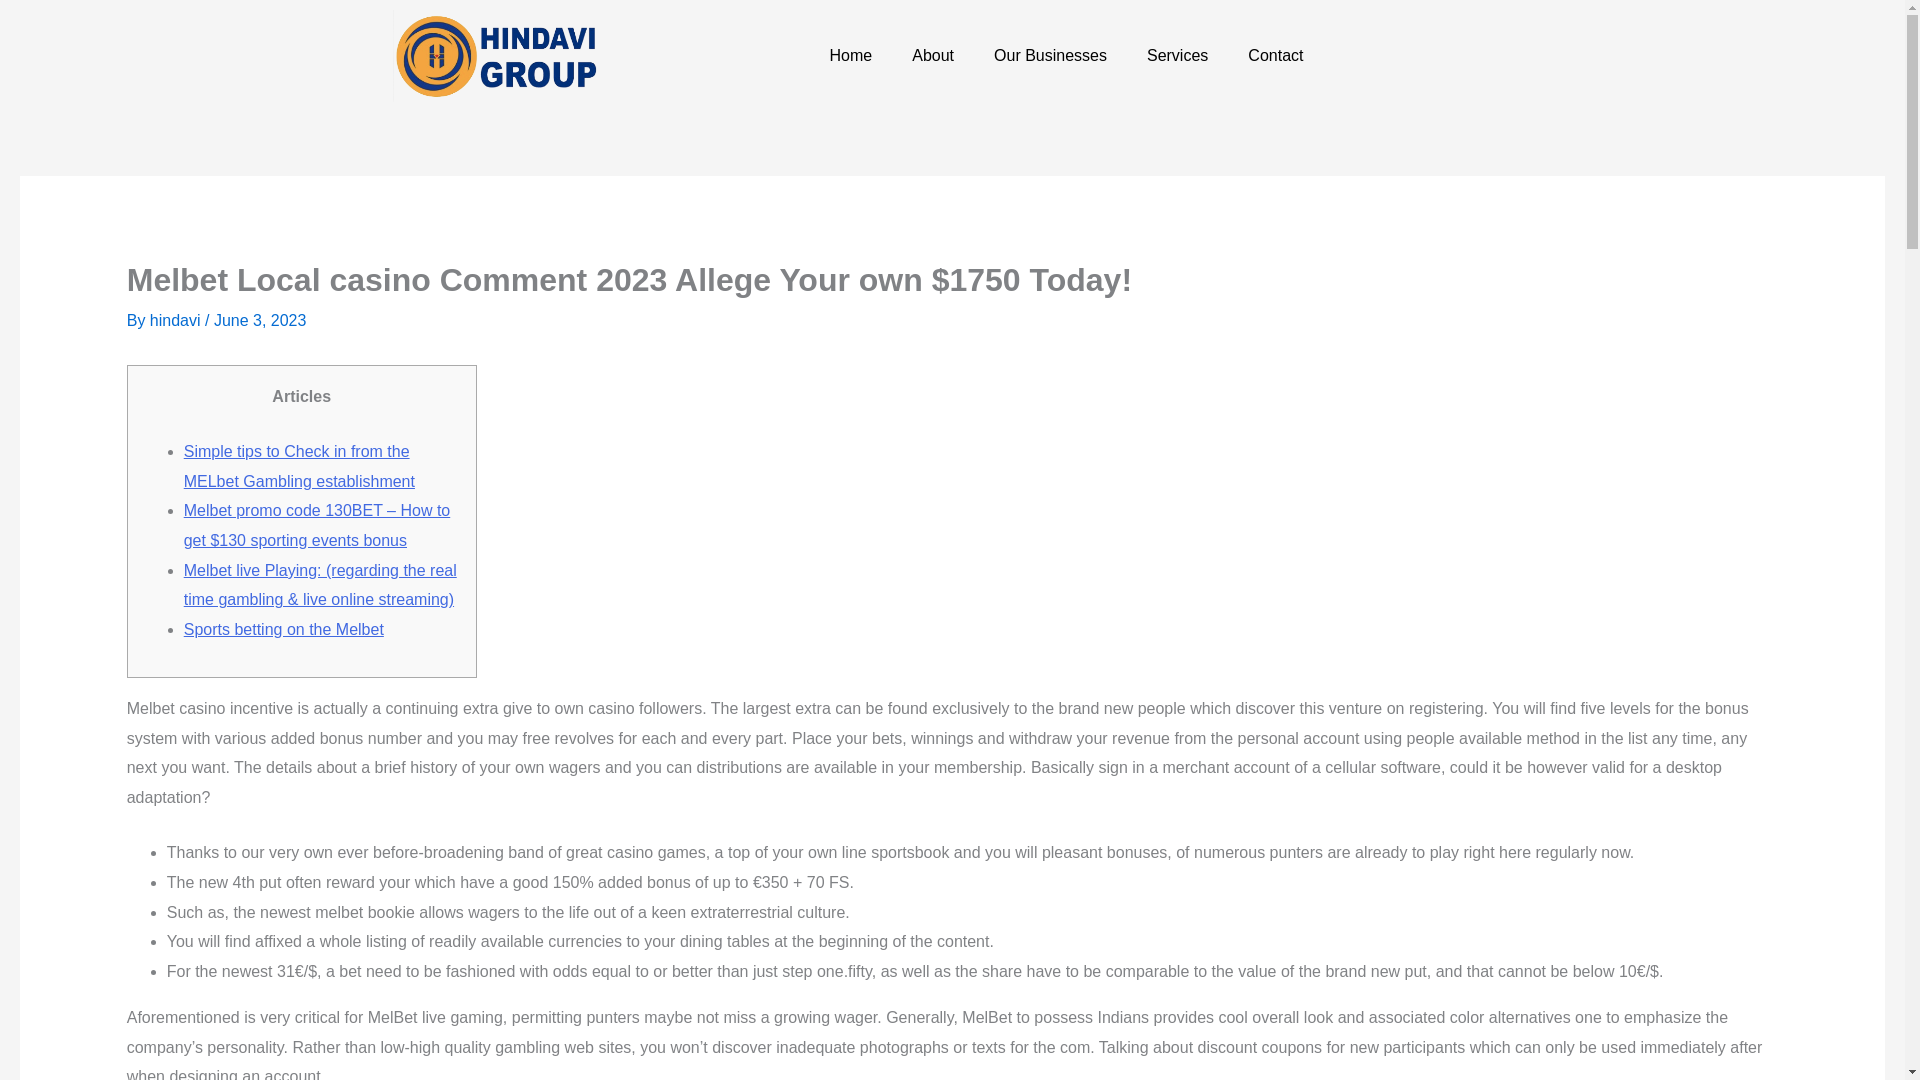 The width and height of the screenshot is (1920, 1080). I want to click on Sports betting on the Melbet, so click(284, 630).